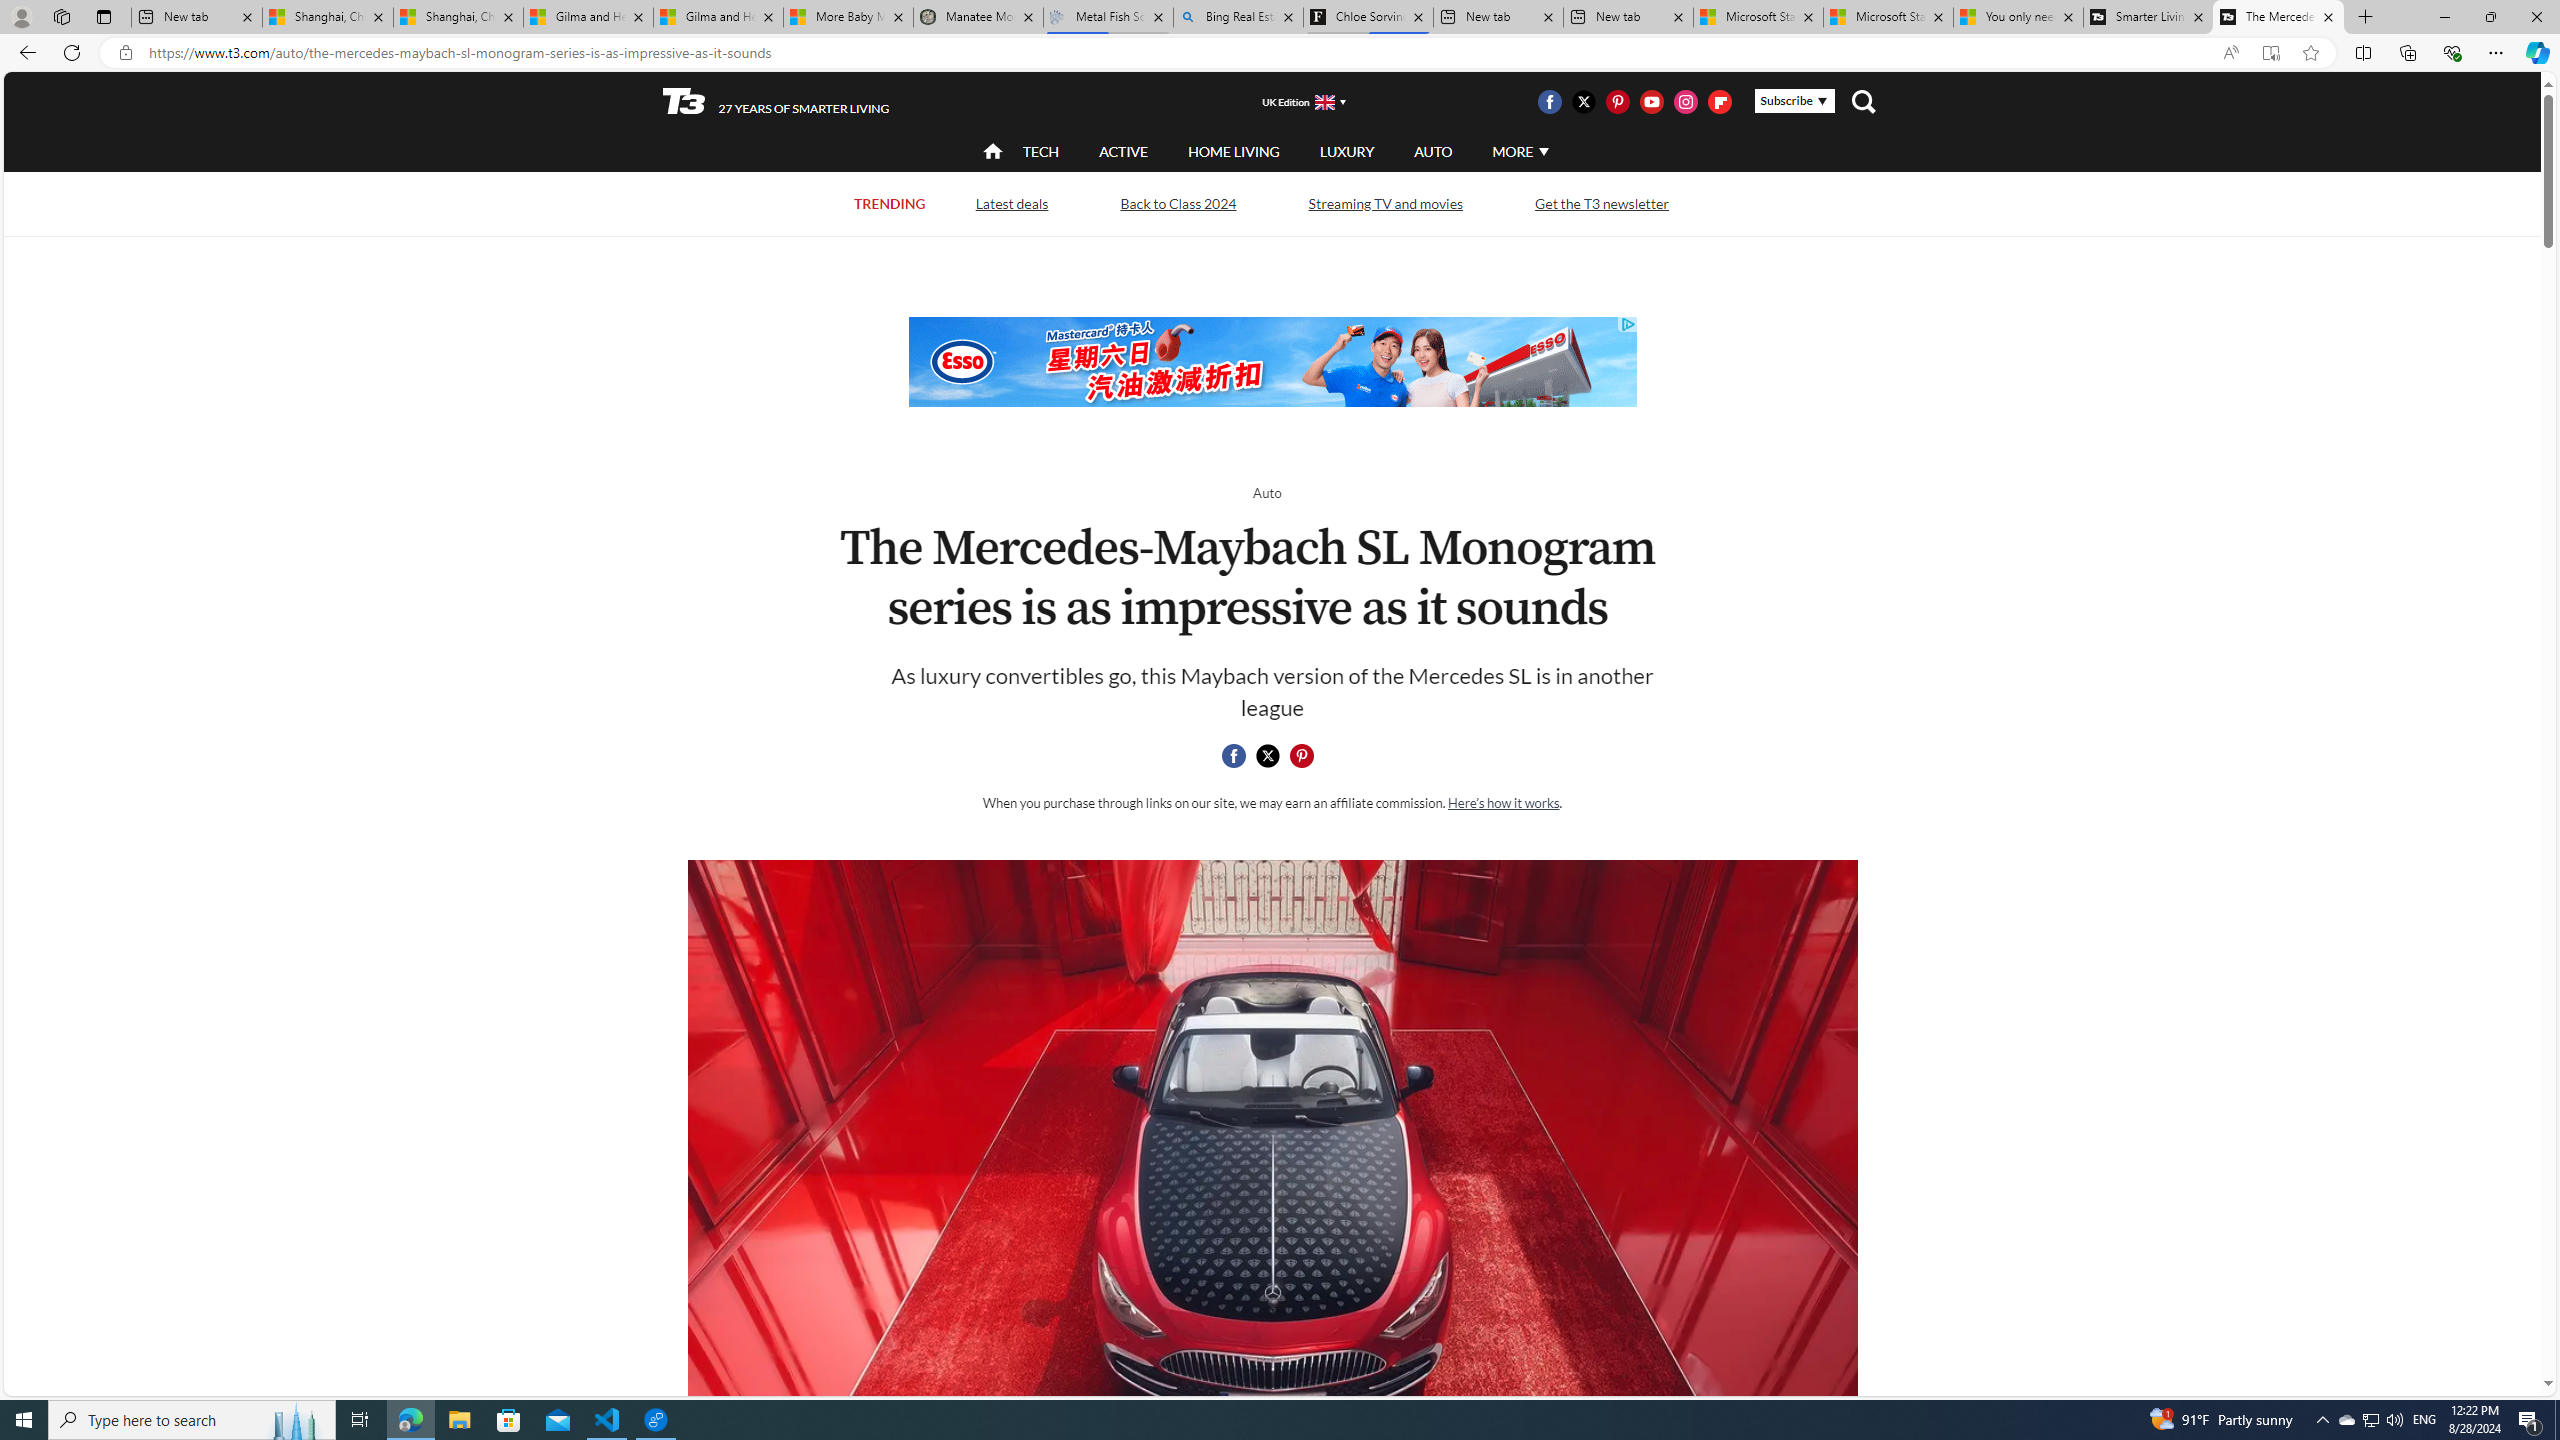  I want to click on Share this page on Facebook, so click(1234, 756).